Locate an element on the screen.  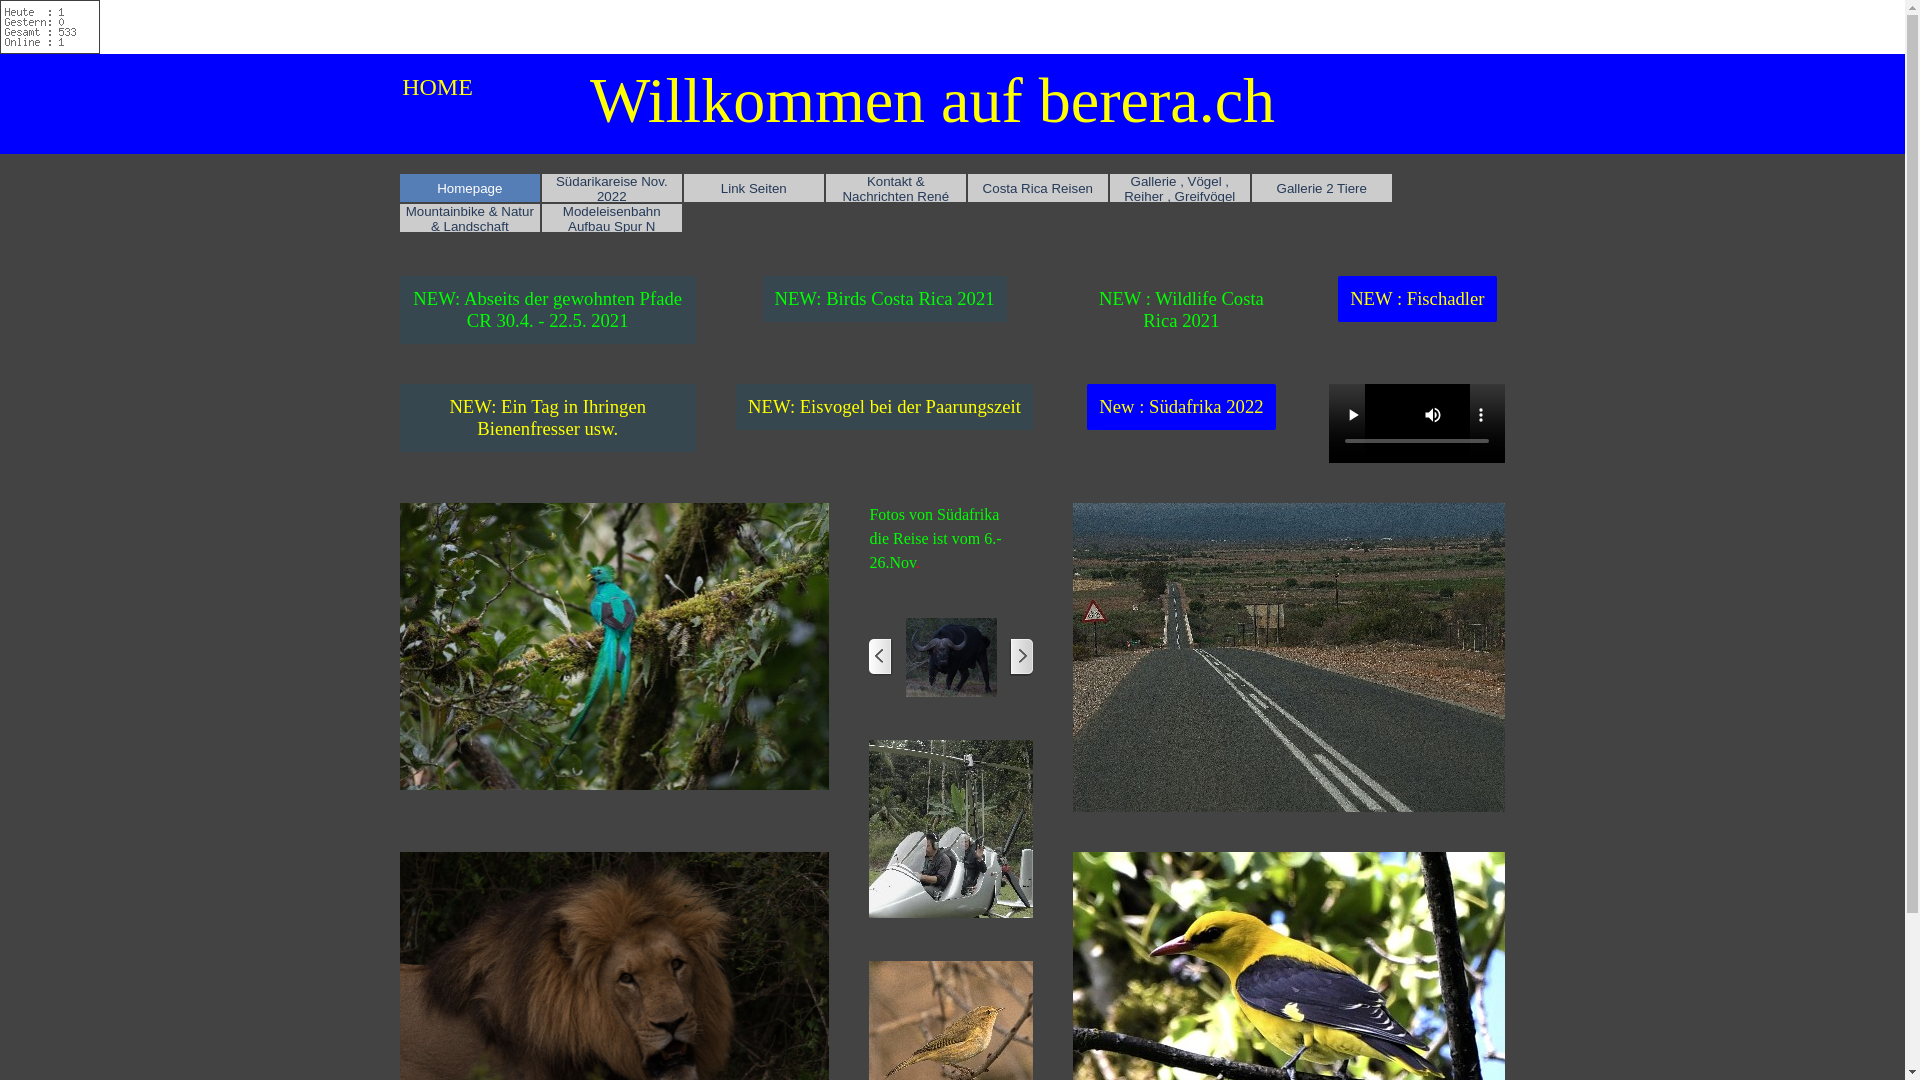
NEW: Ein Tag in Ihringen Bienenfresser usw. is located at coordinates (548, 418).